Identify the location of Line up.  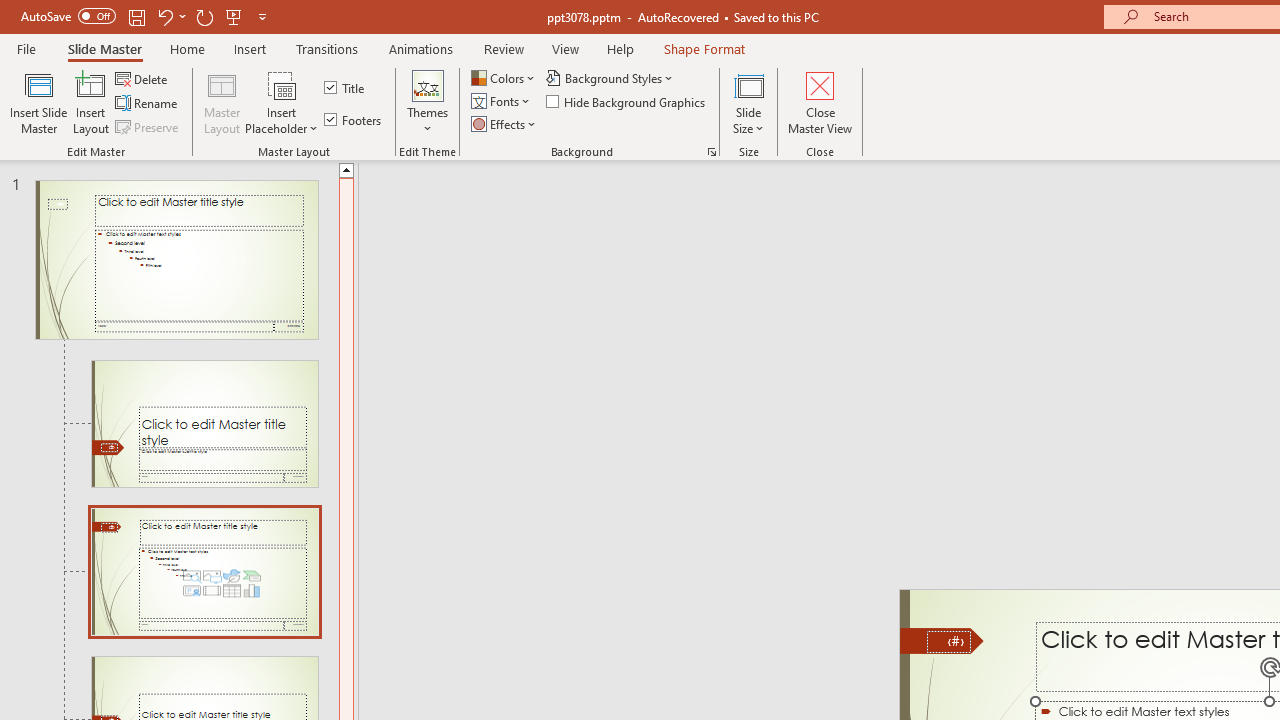
(346, 169).